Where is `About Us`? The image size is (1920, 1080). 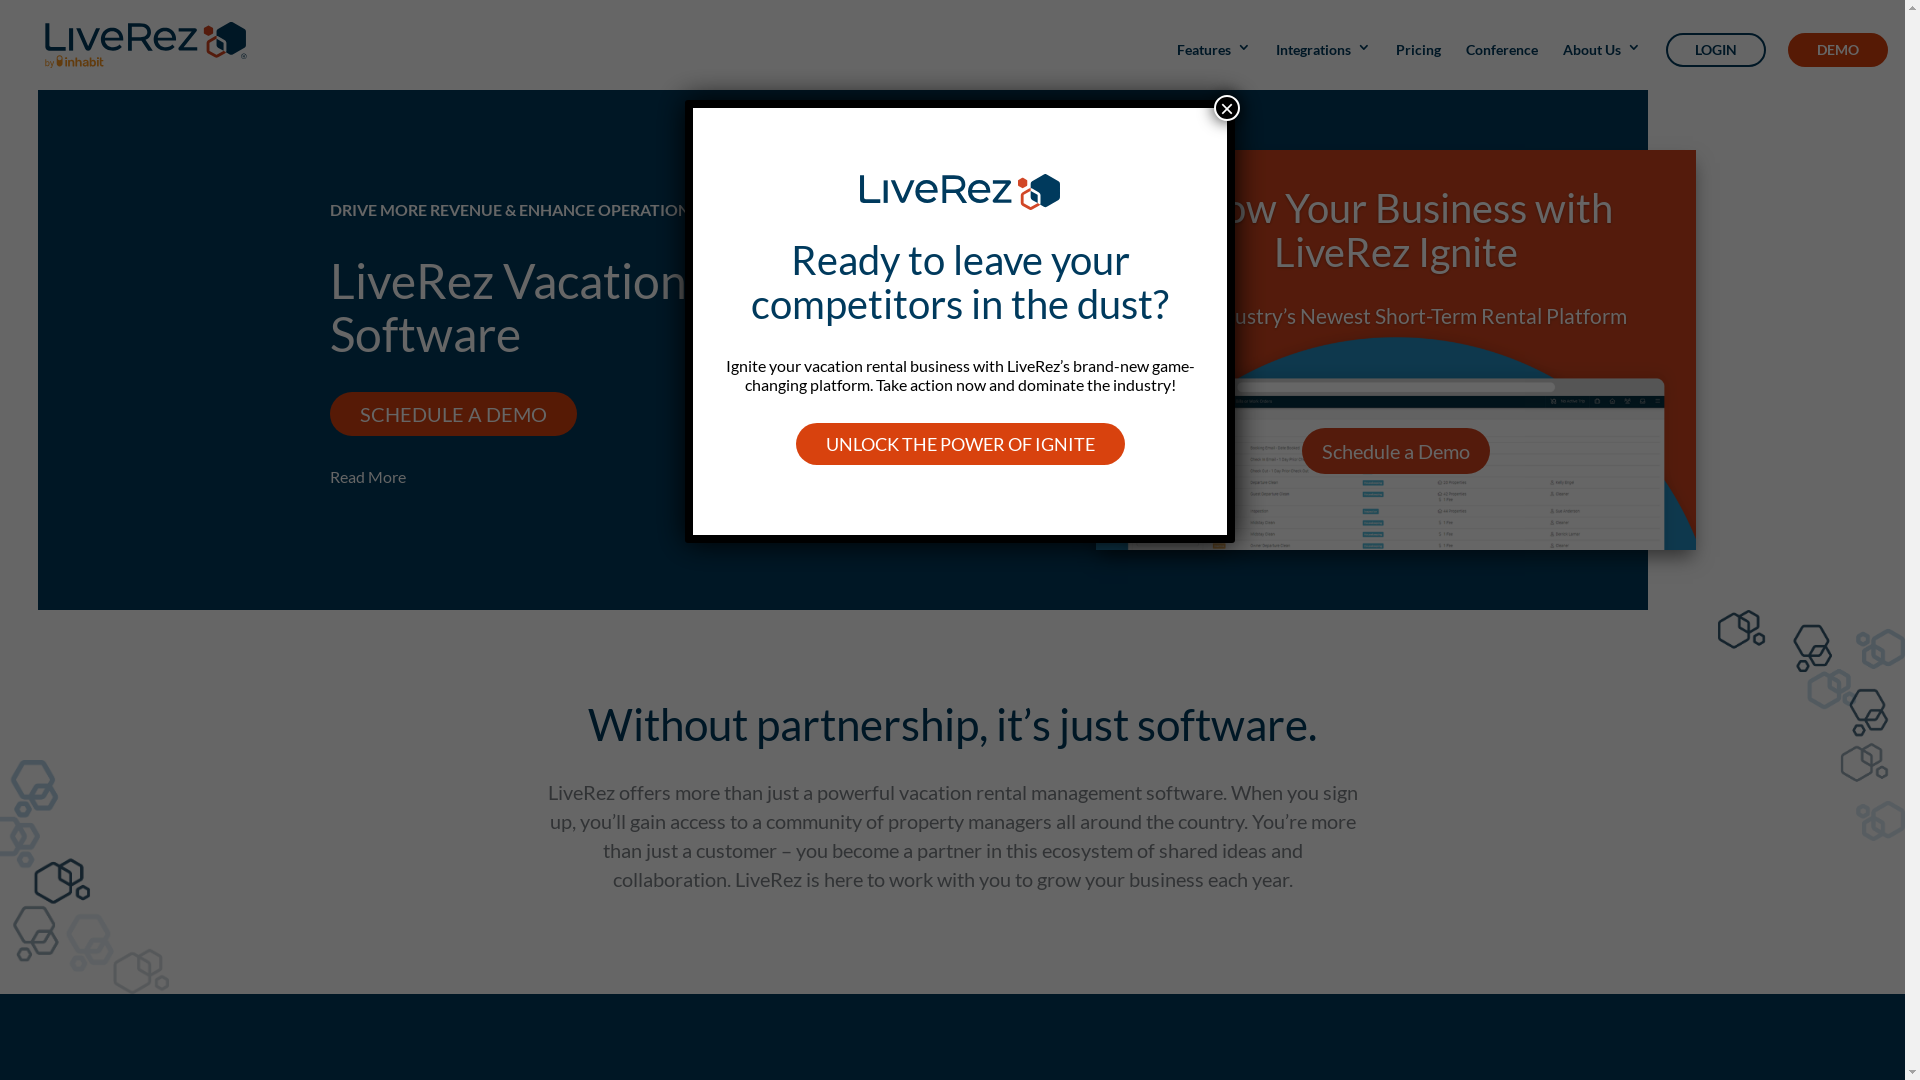
About Us is located at coordinates (1602, 62).